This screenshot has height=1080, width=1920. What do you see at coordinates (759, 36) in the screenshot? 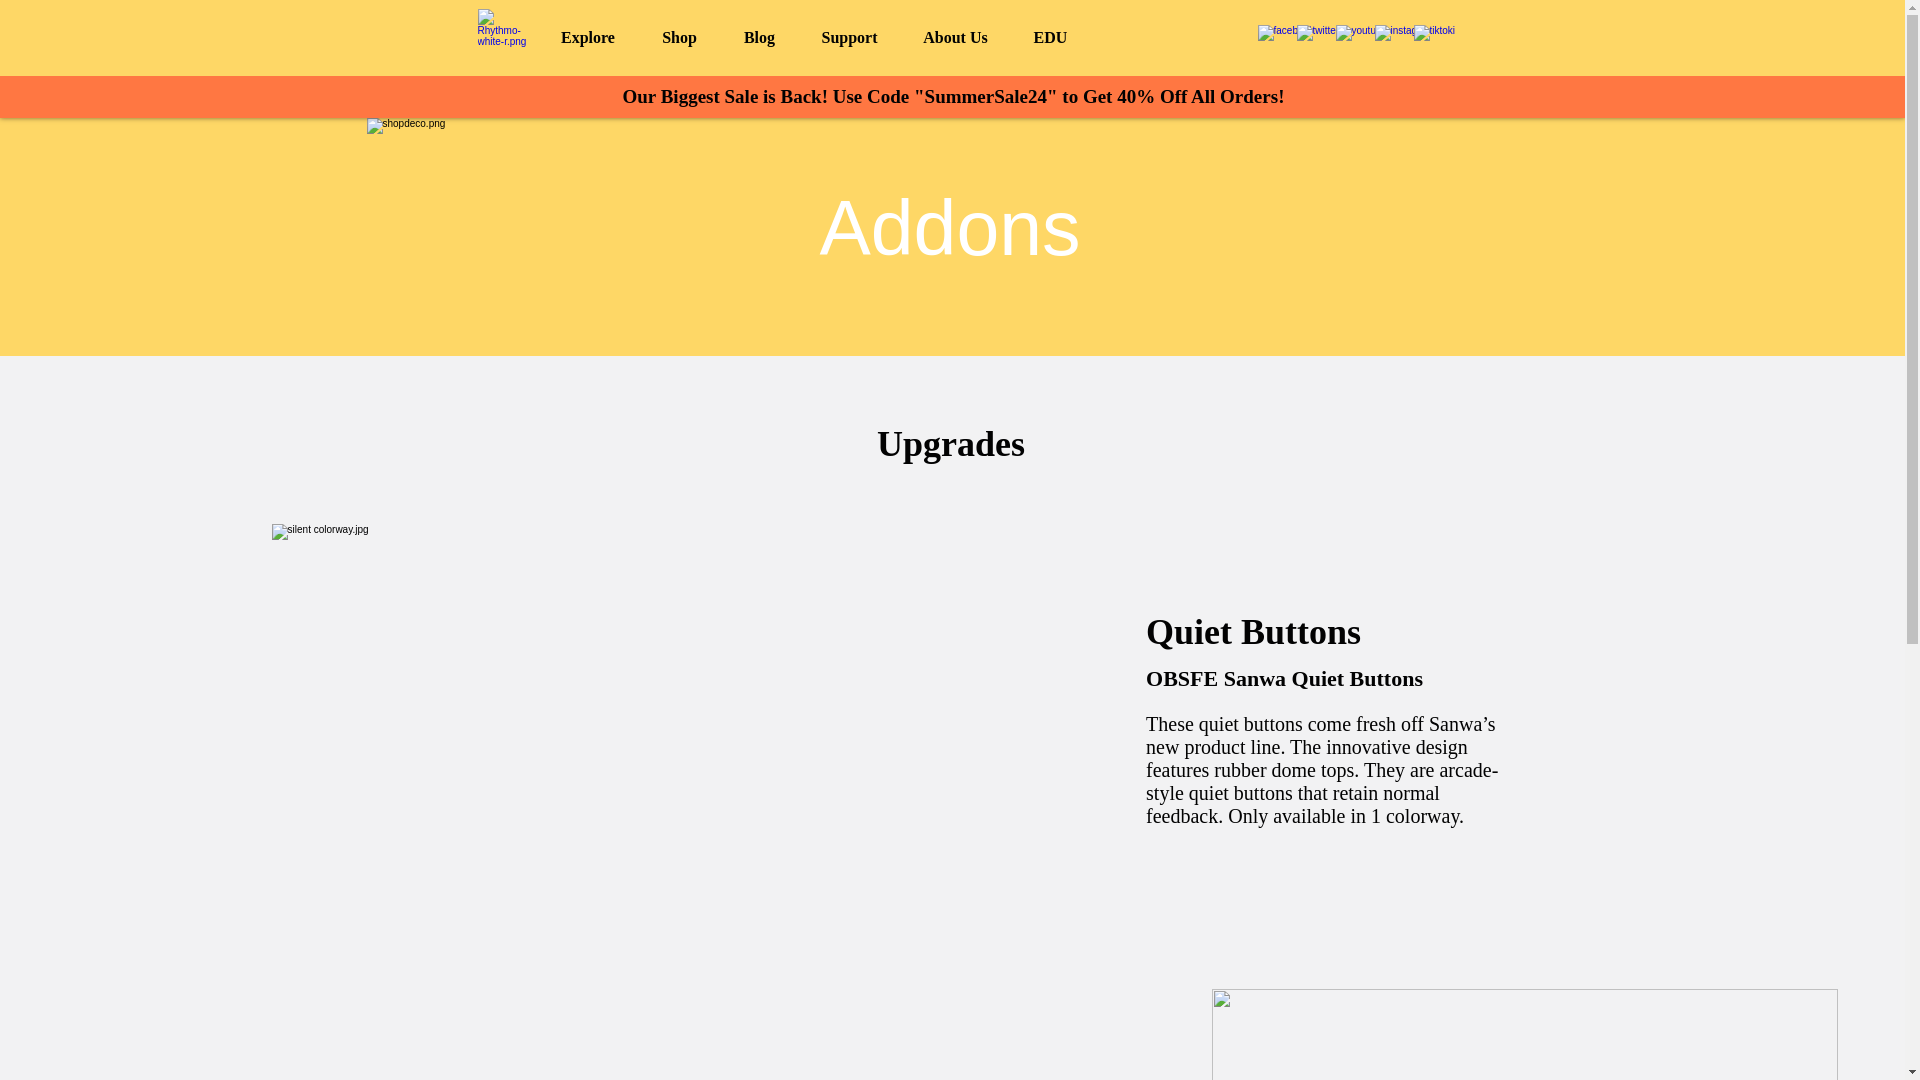
I see `Blog` at bounding box center [759, 36].